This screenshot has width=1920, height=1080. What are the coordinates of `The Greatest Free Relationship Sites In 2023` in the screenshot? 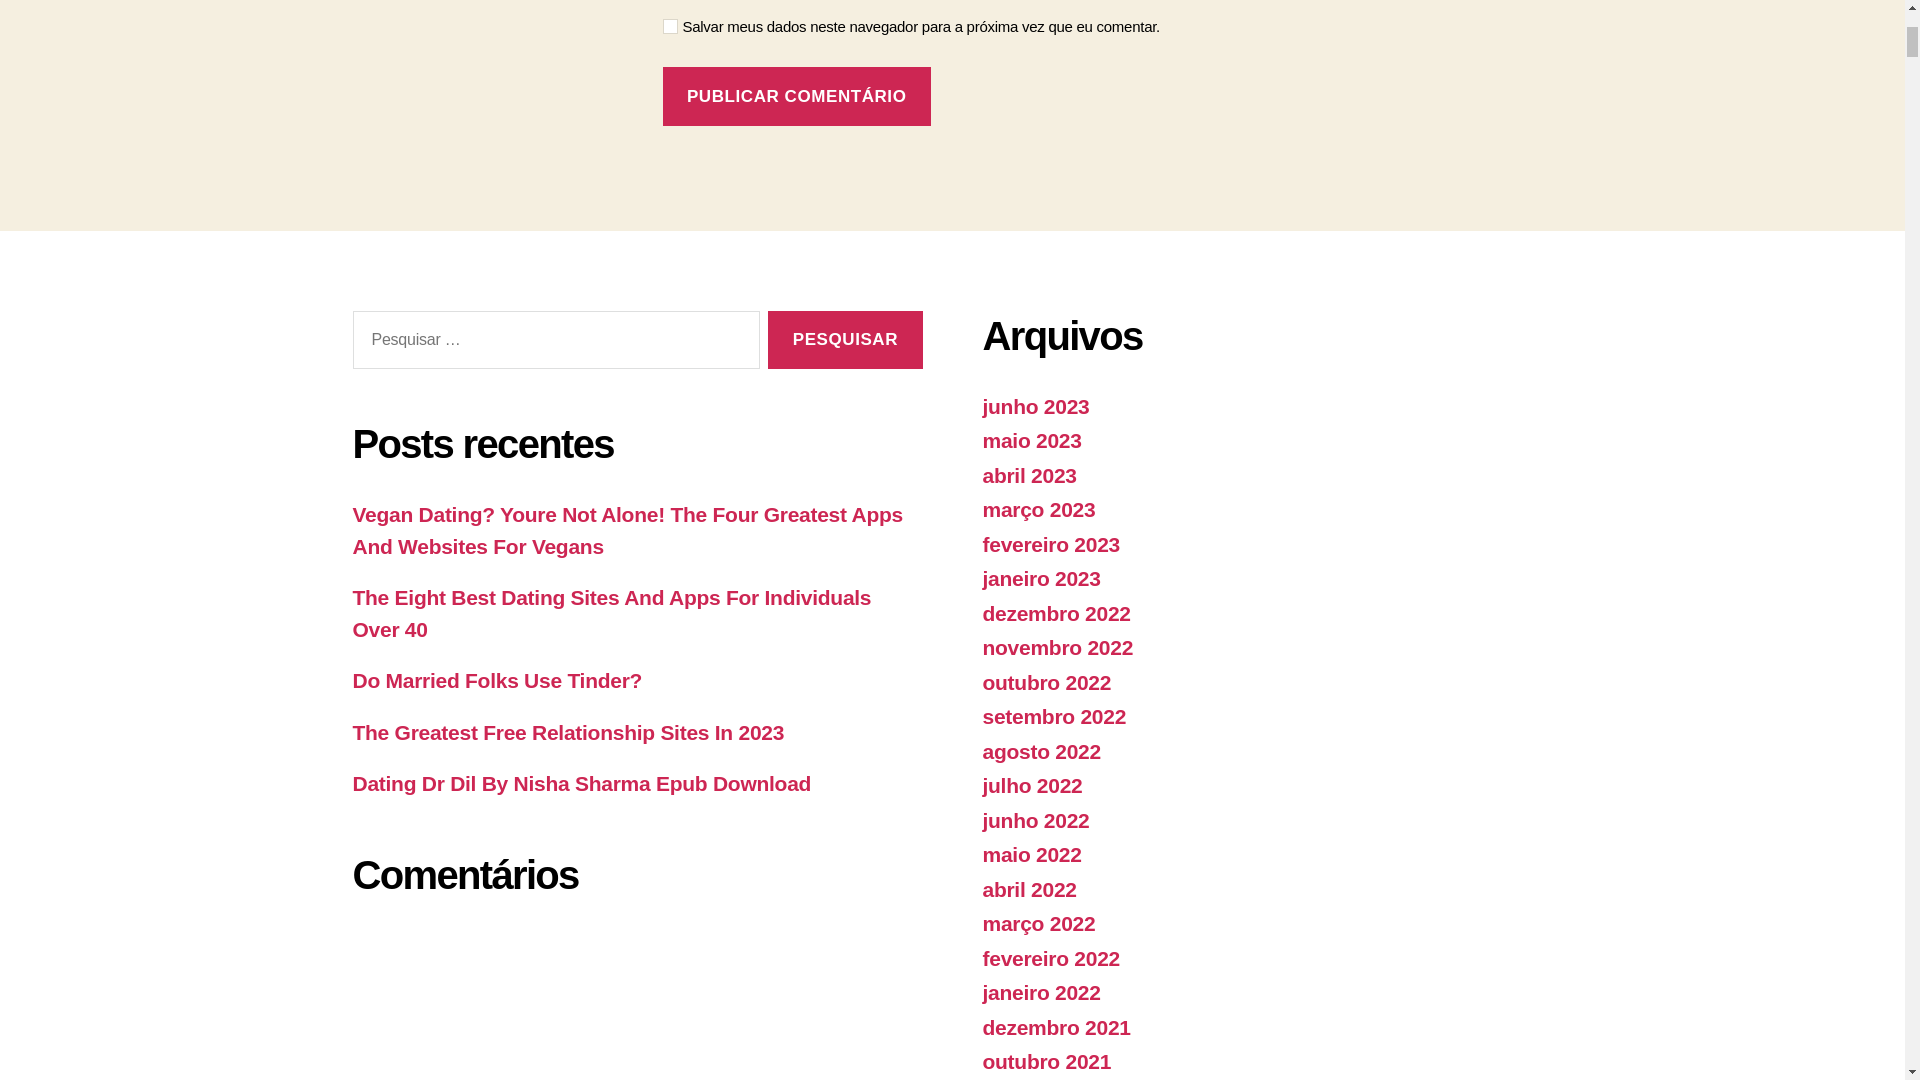 It's located at (567, 732).